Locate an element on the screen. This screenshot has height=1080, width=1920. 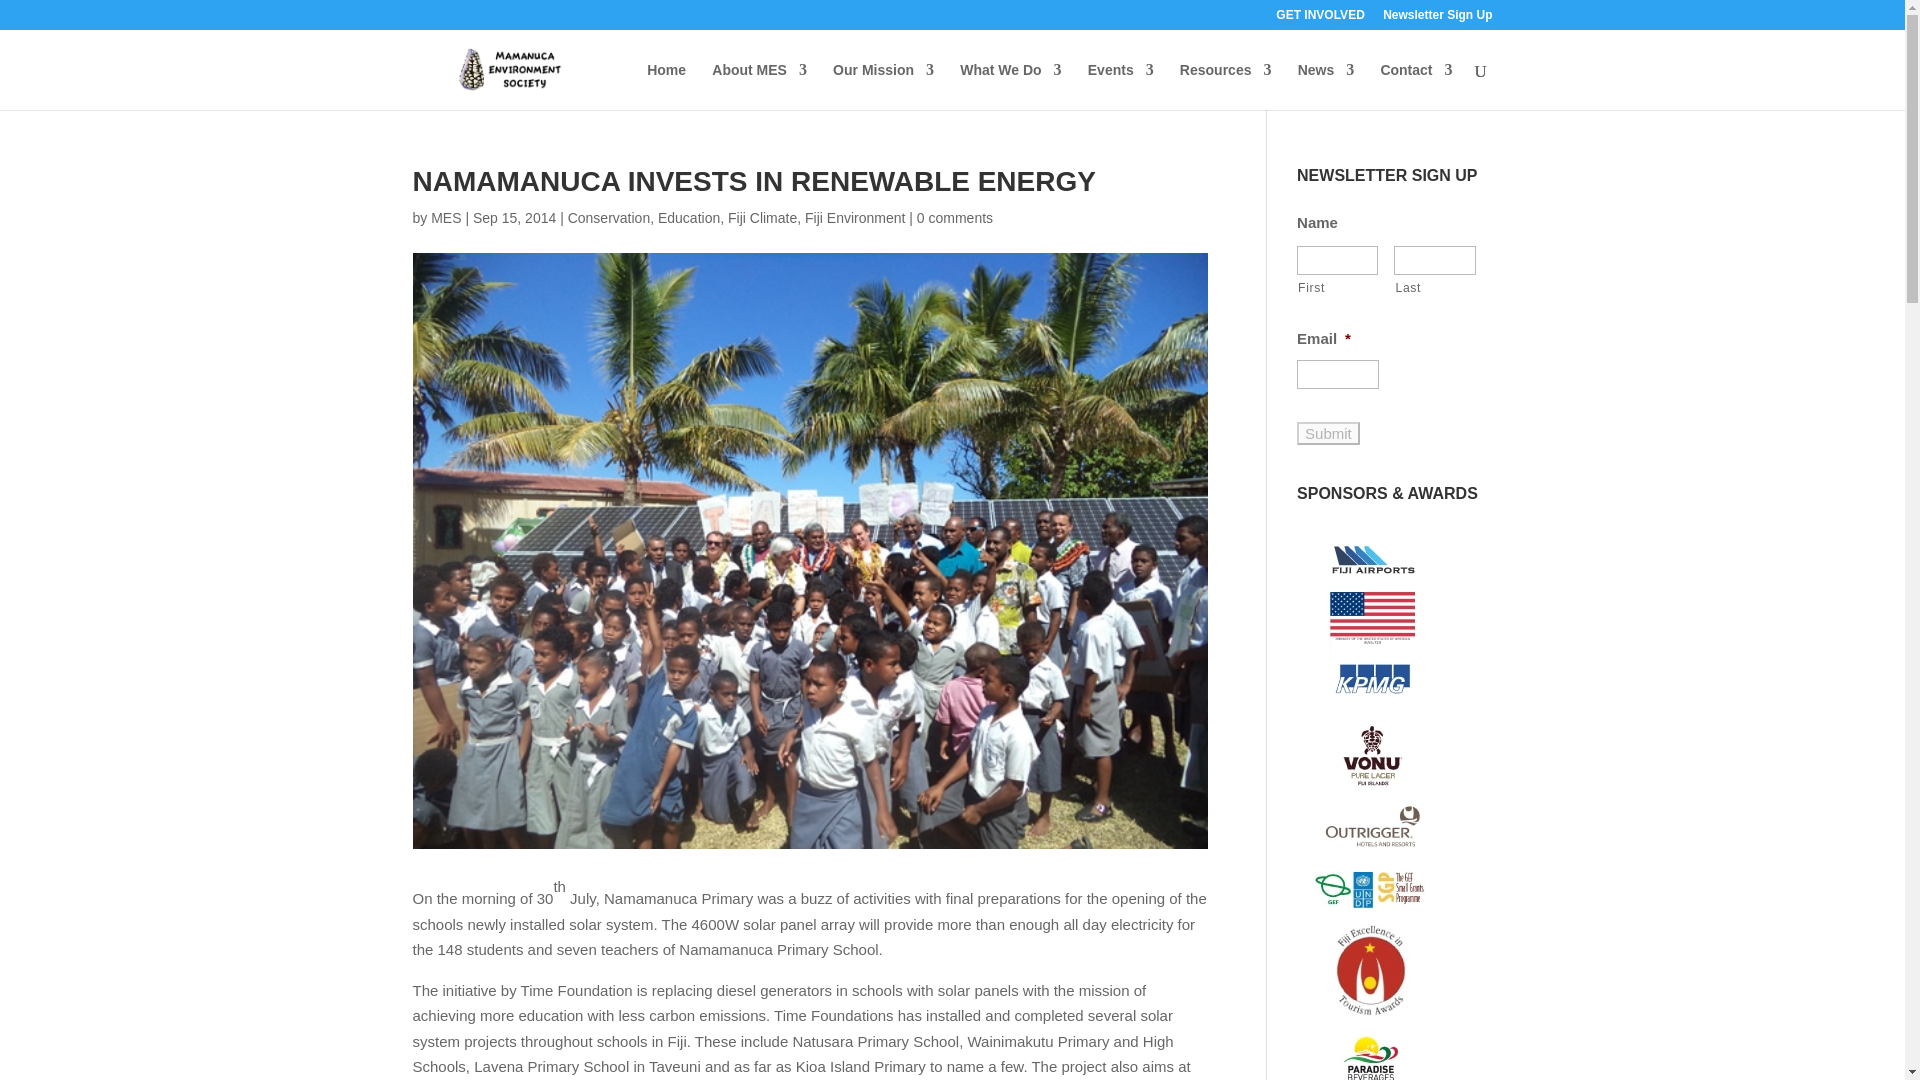
About MES is located at coordinates (759, 86).